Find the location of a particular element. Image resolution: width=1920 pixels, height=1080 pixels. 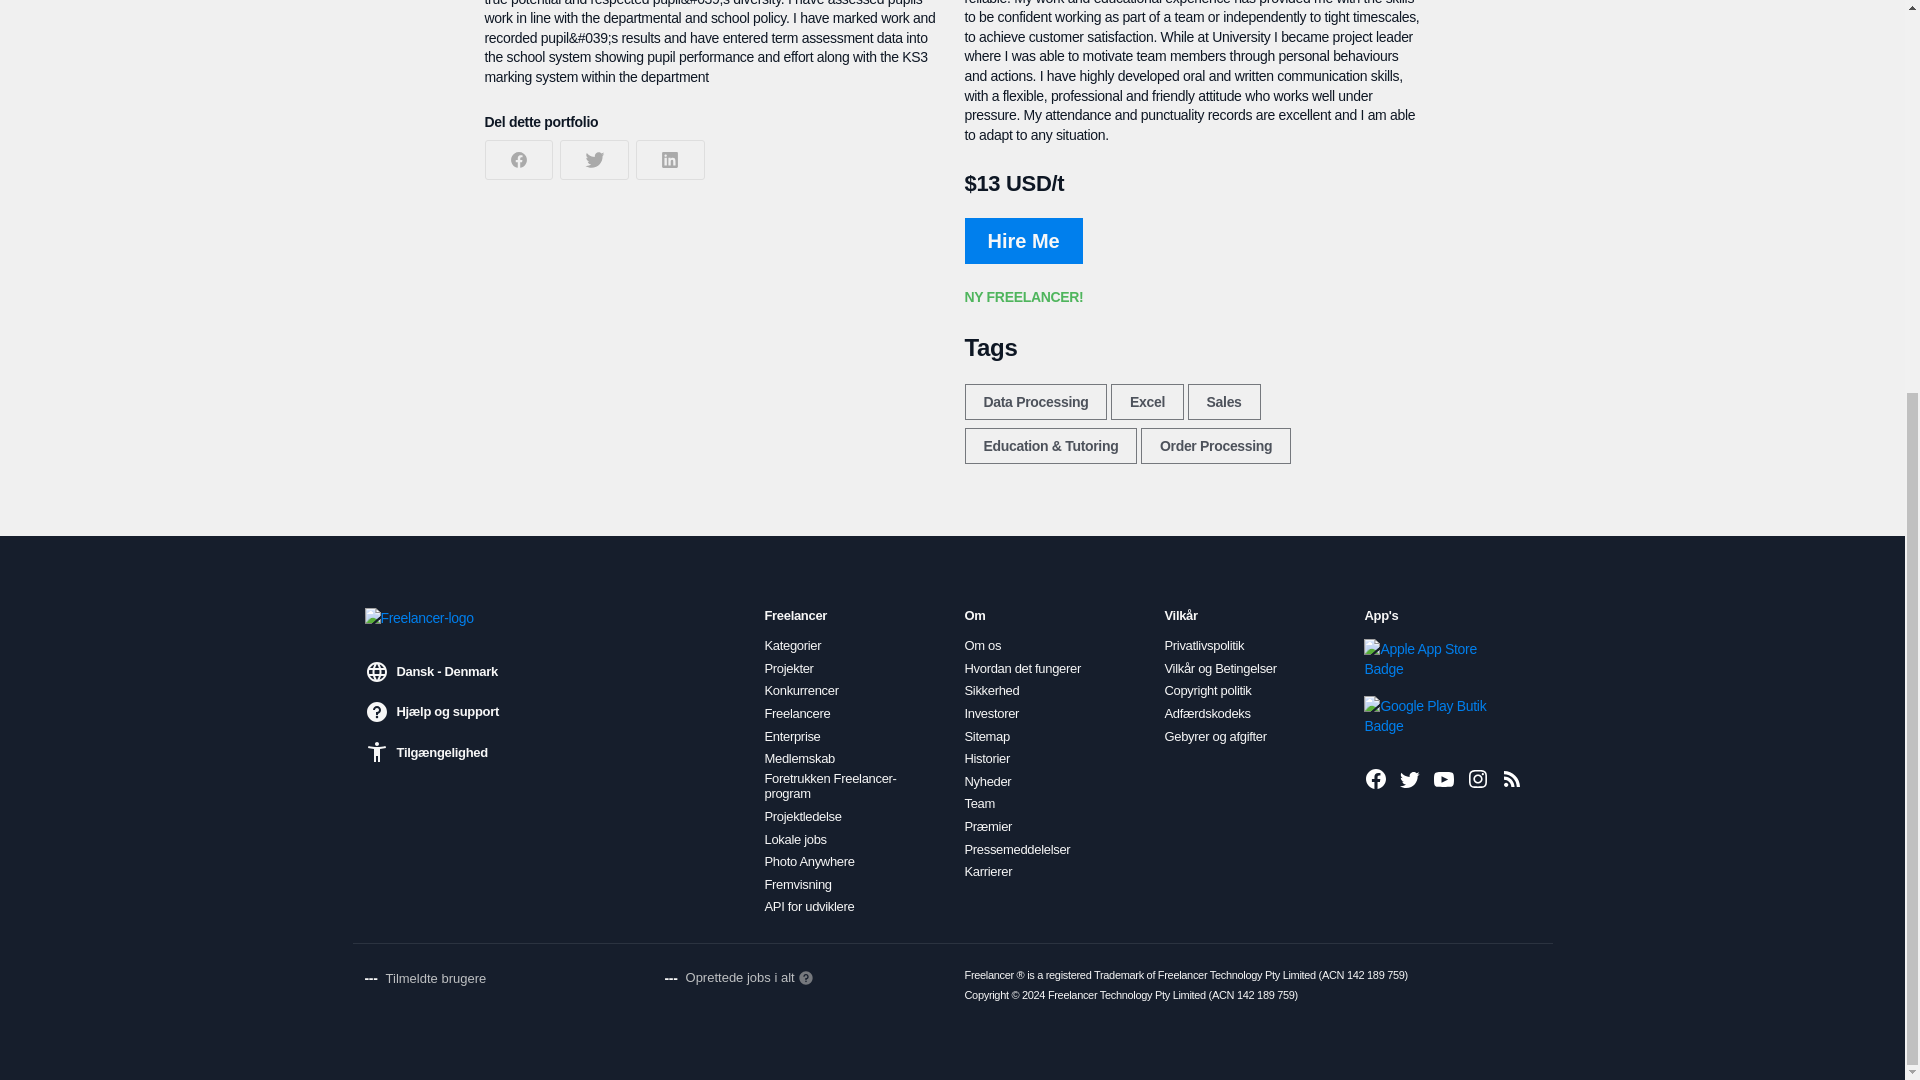

Excel is located at coordinates (1148, 402).